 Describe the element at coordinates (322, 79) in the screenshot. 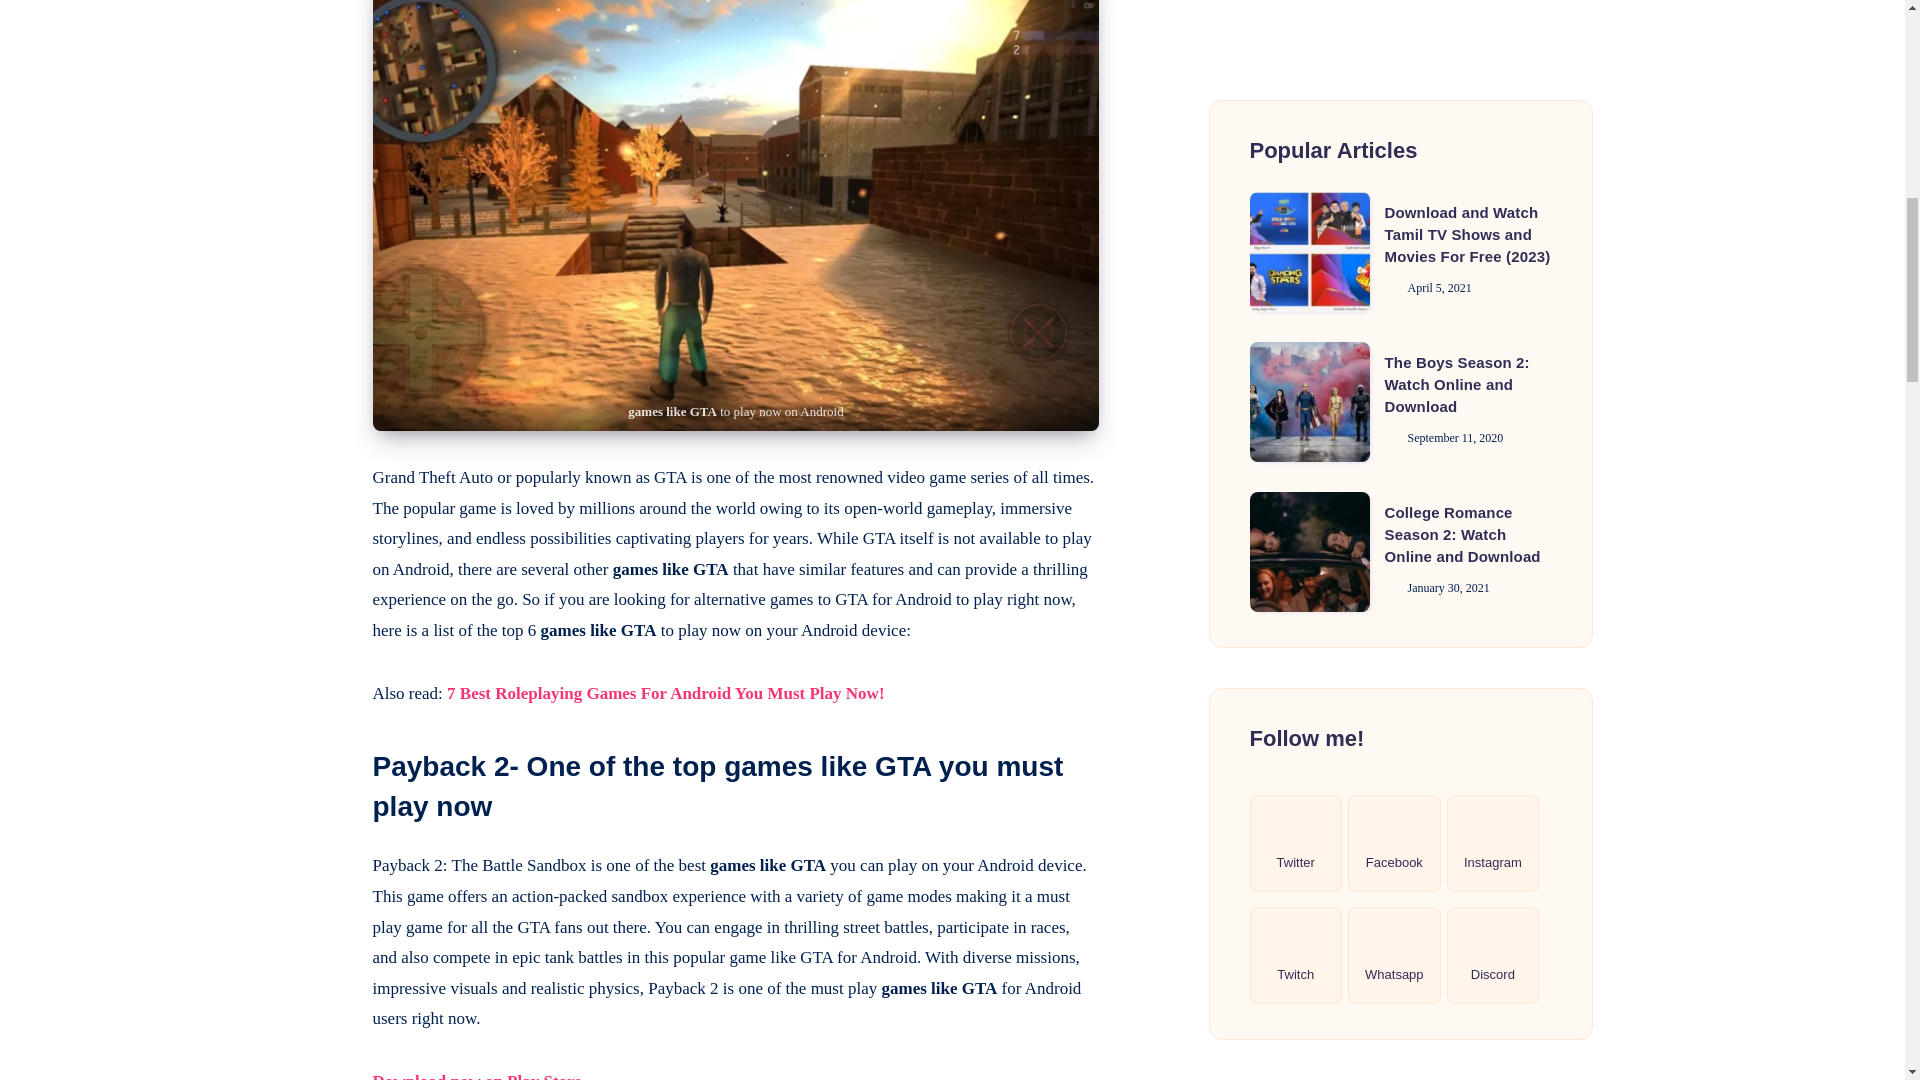

I see `Share on Whatsapp` at that location.